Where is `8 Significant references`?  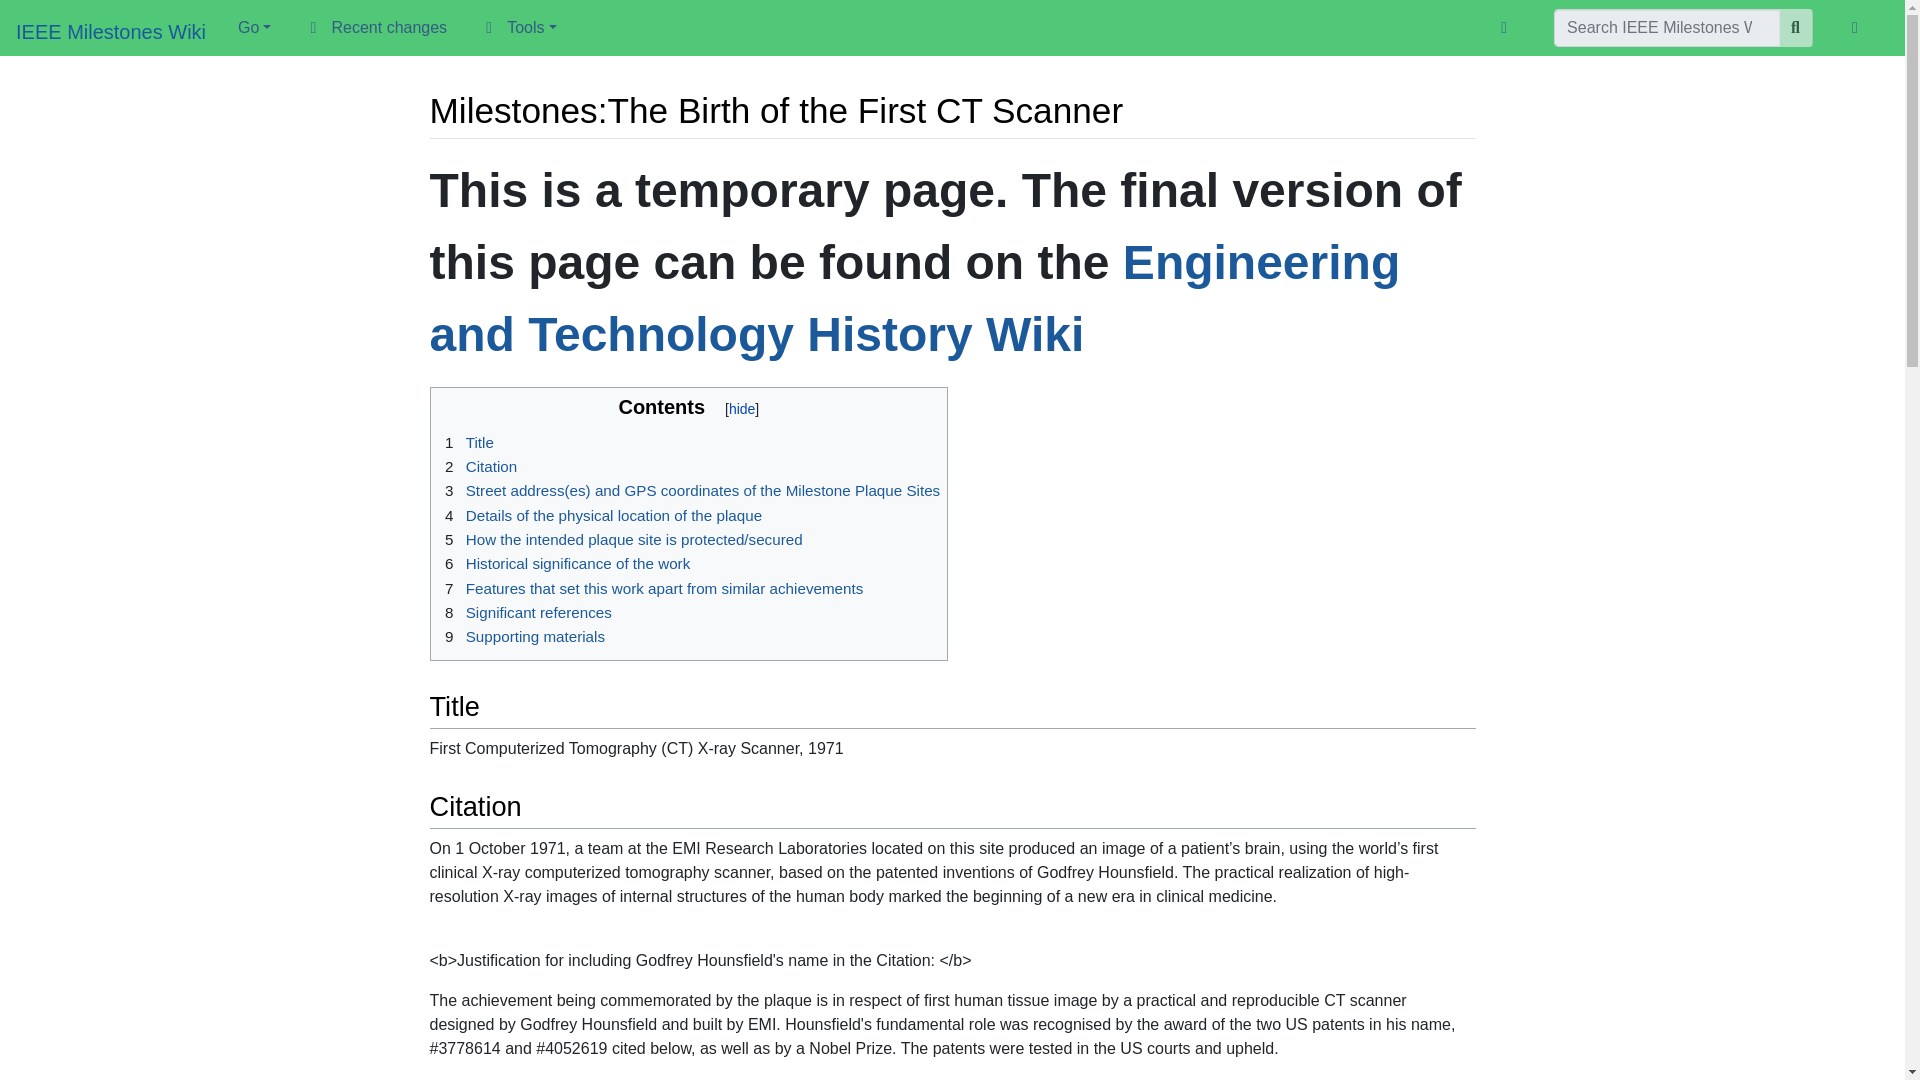 8 Significant references is located at coordinates (524, 612).